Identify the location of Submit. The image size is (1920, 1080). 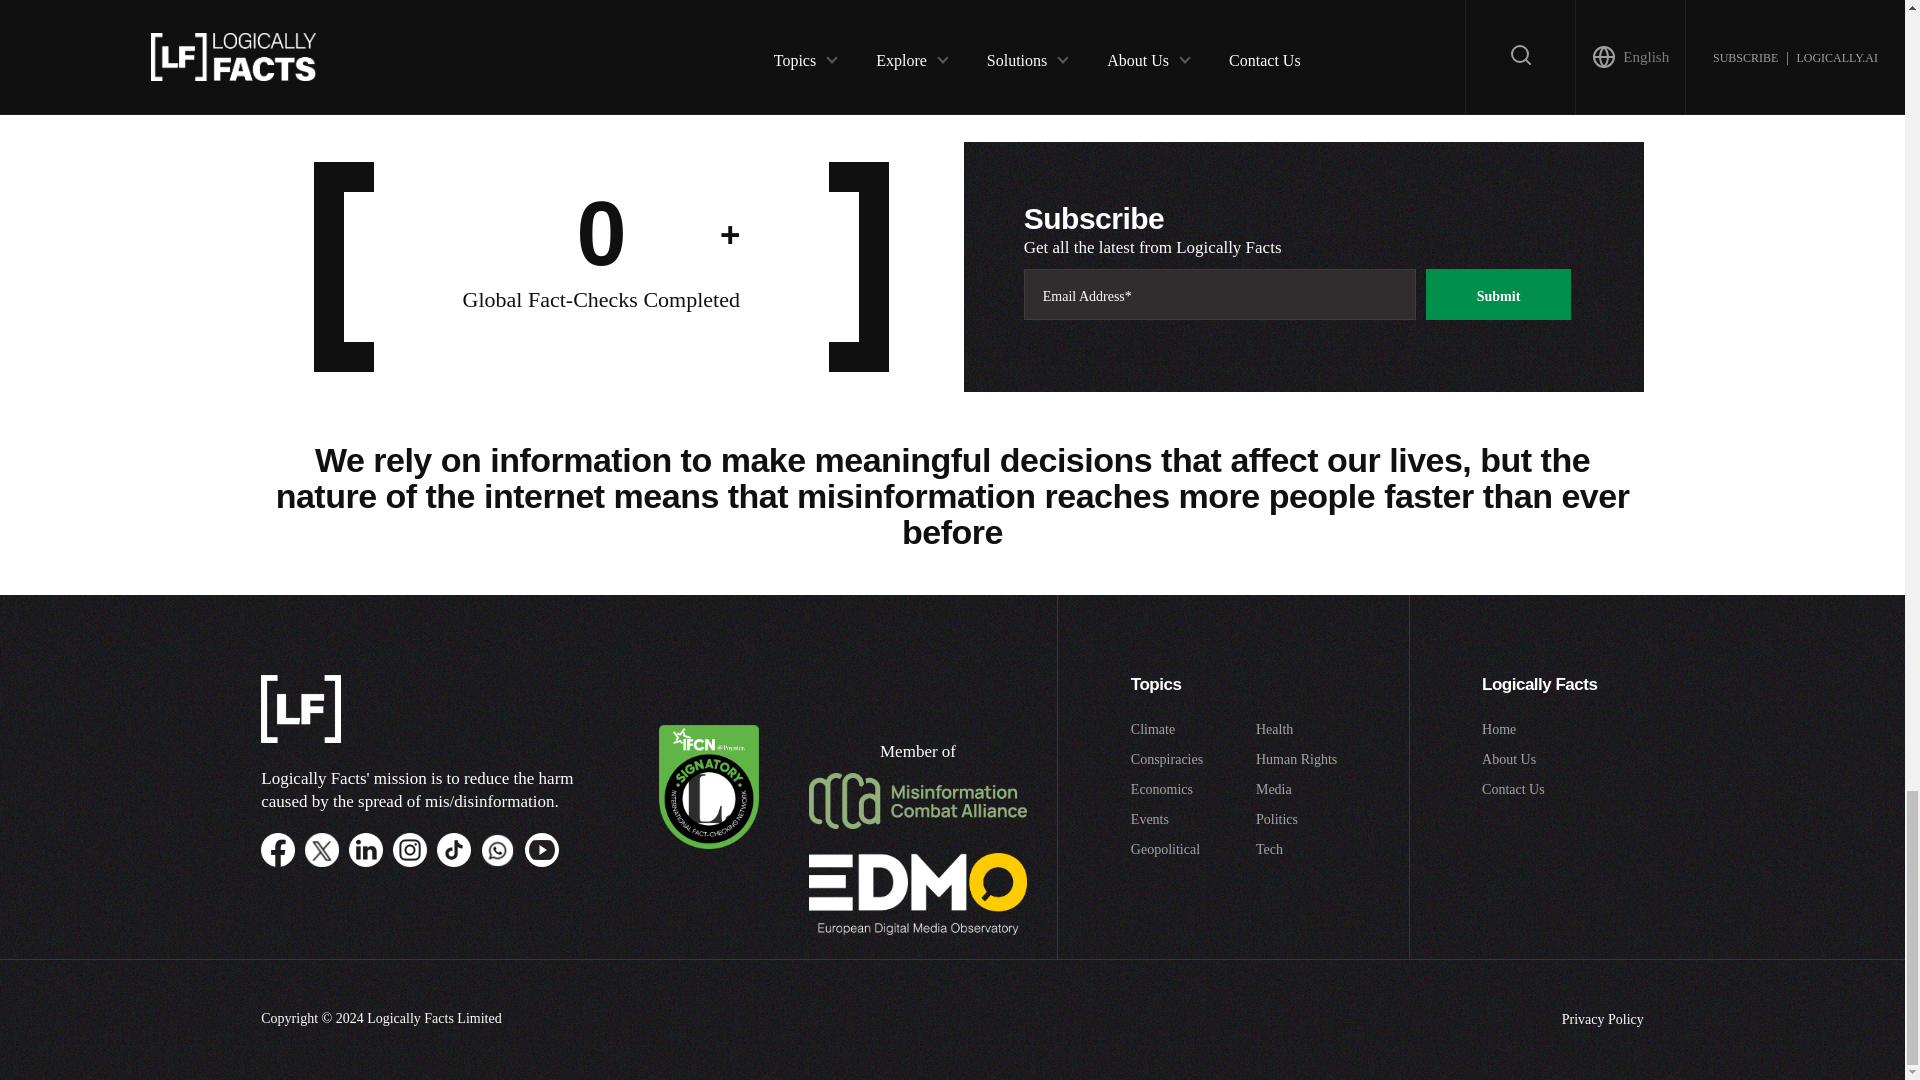
(1499, 294).